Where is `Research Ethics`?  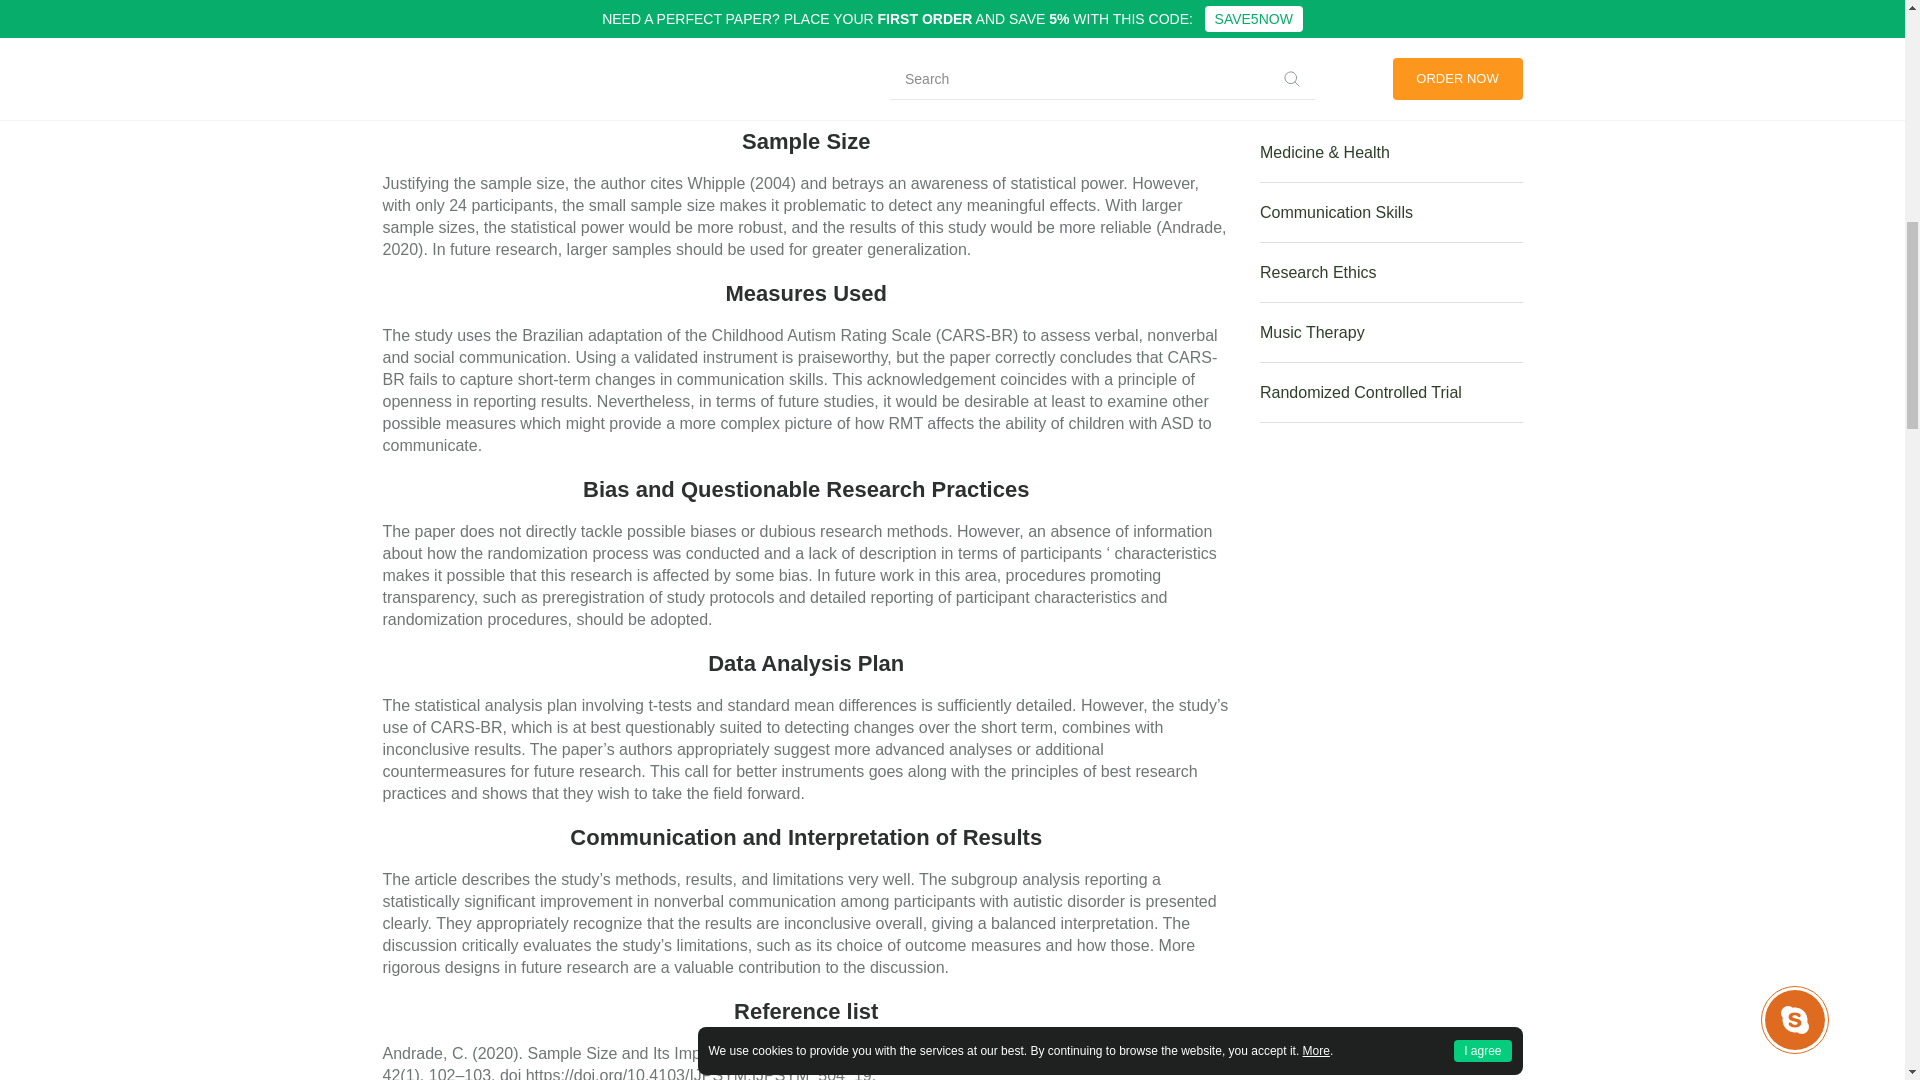
Research Ethics is located at coordinates (1390, 273).